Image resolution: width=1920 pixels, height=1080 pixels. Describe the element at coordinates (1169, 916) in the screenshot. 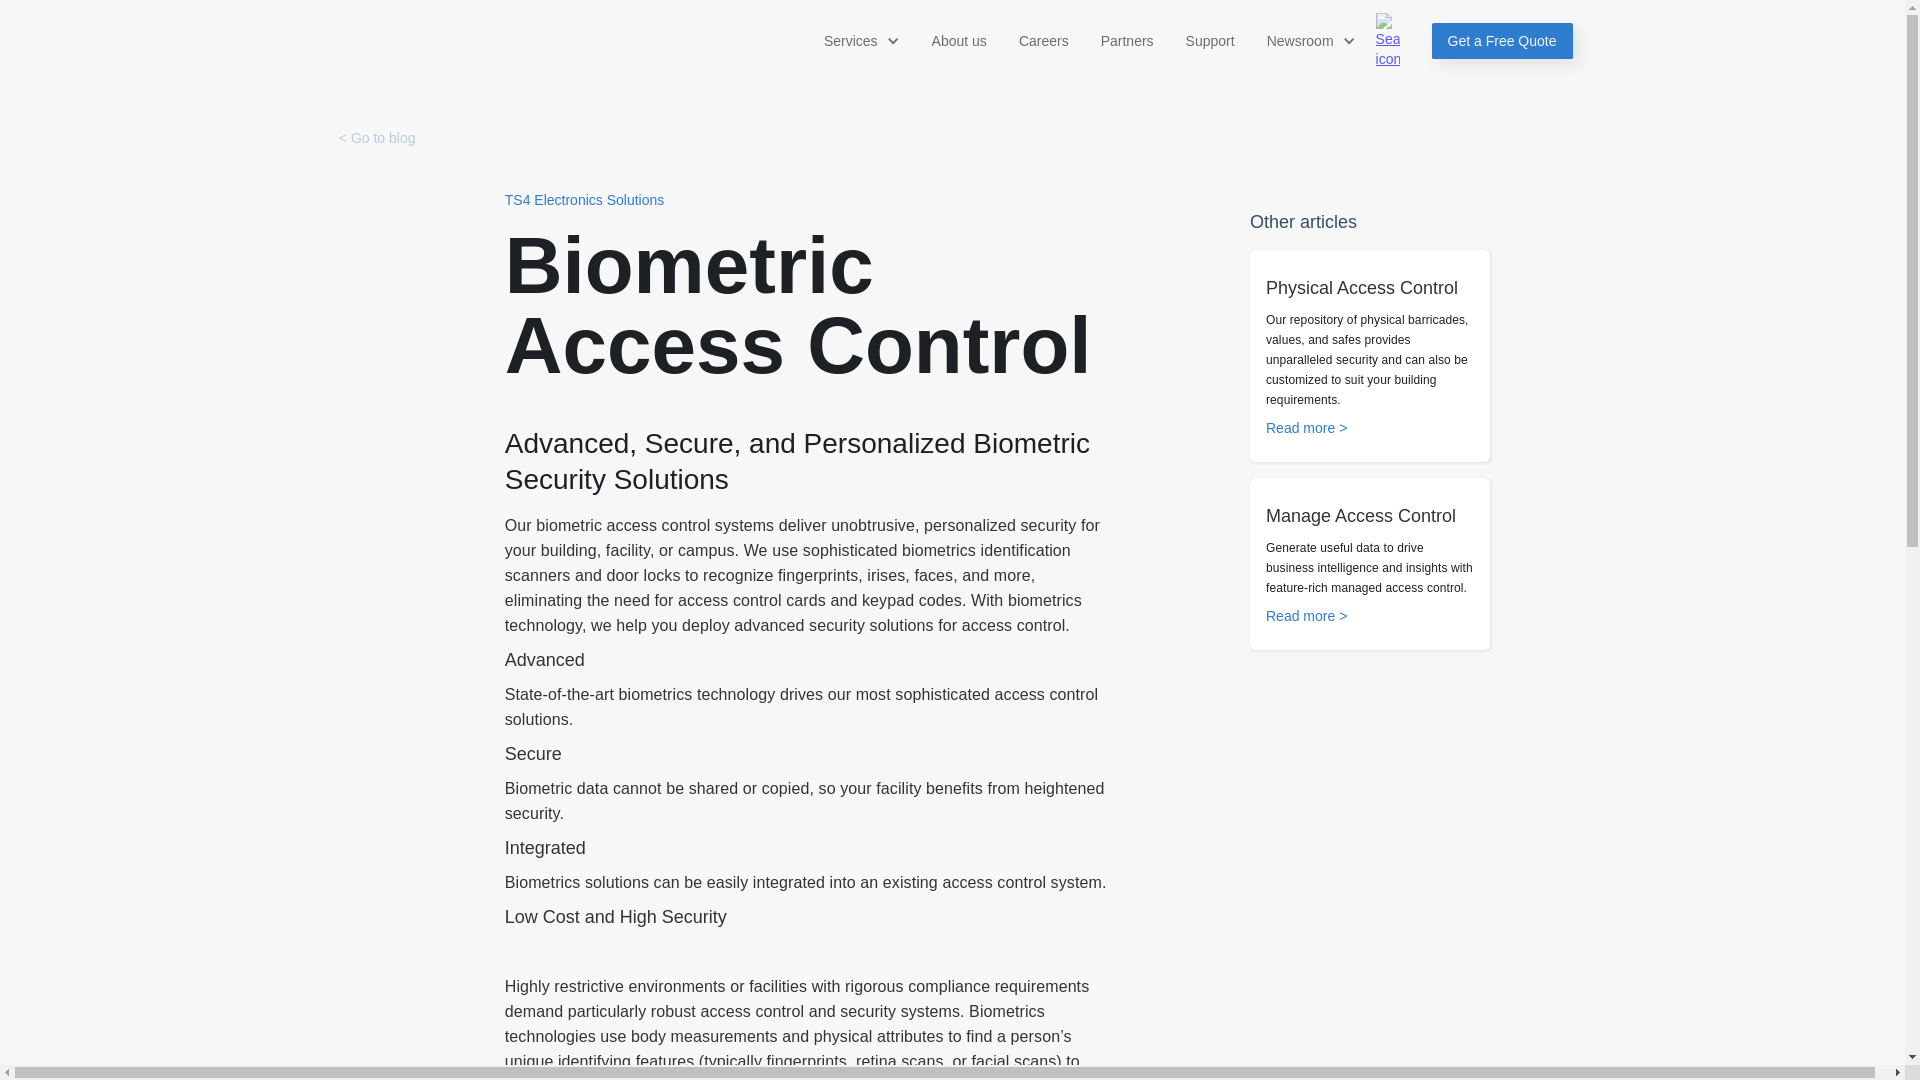

I see `Electronics Security` at that location.